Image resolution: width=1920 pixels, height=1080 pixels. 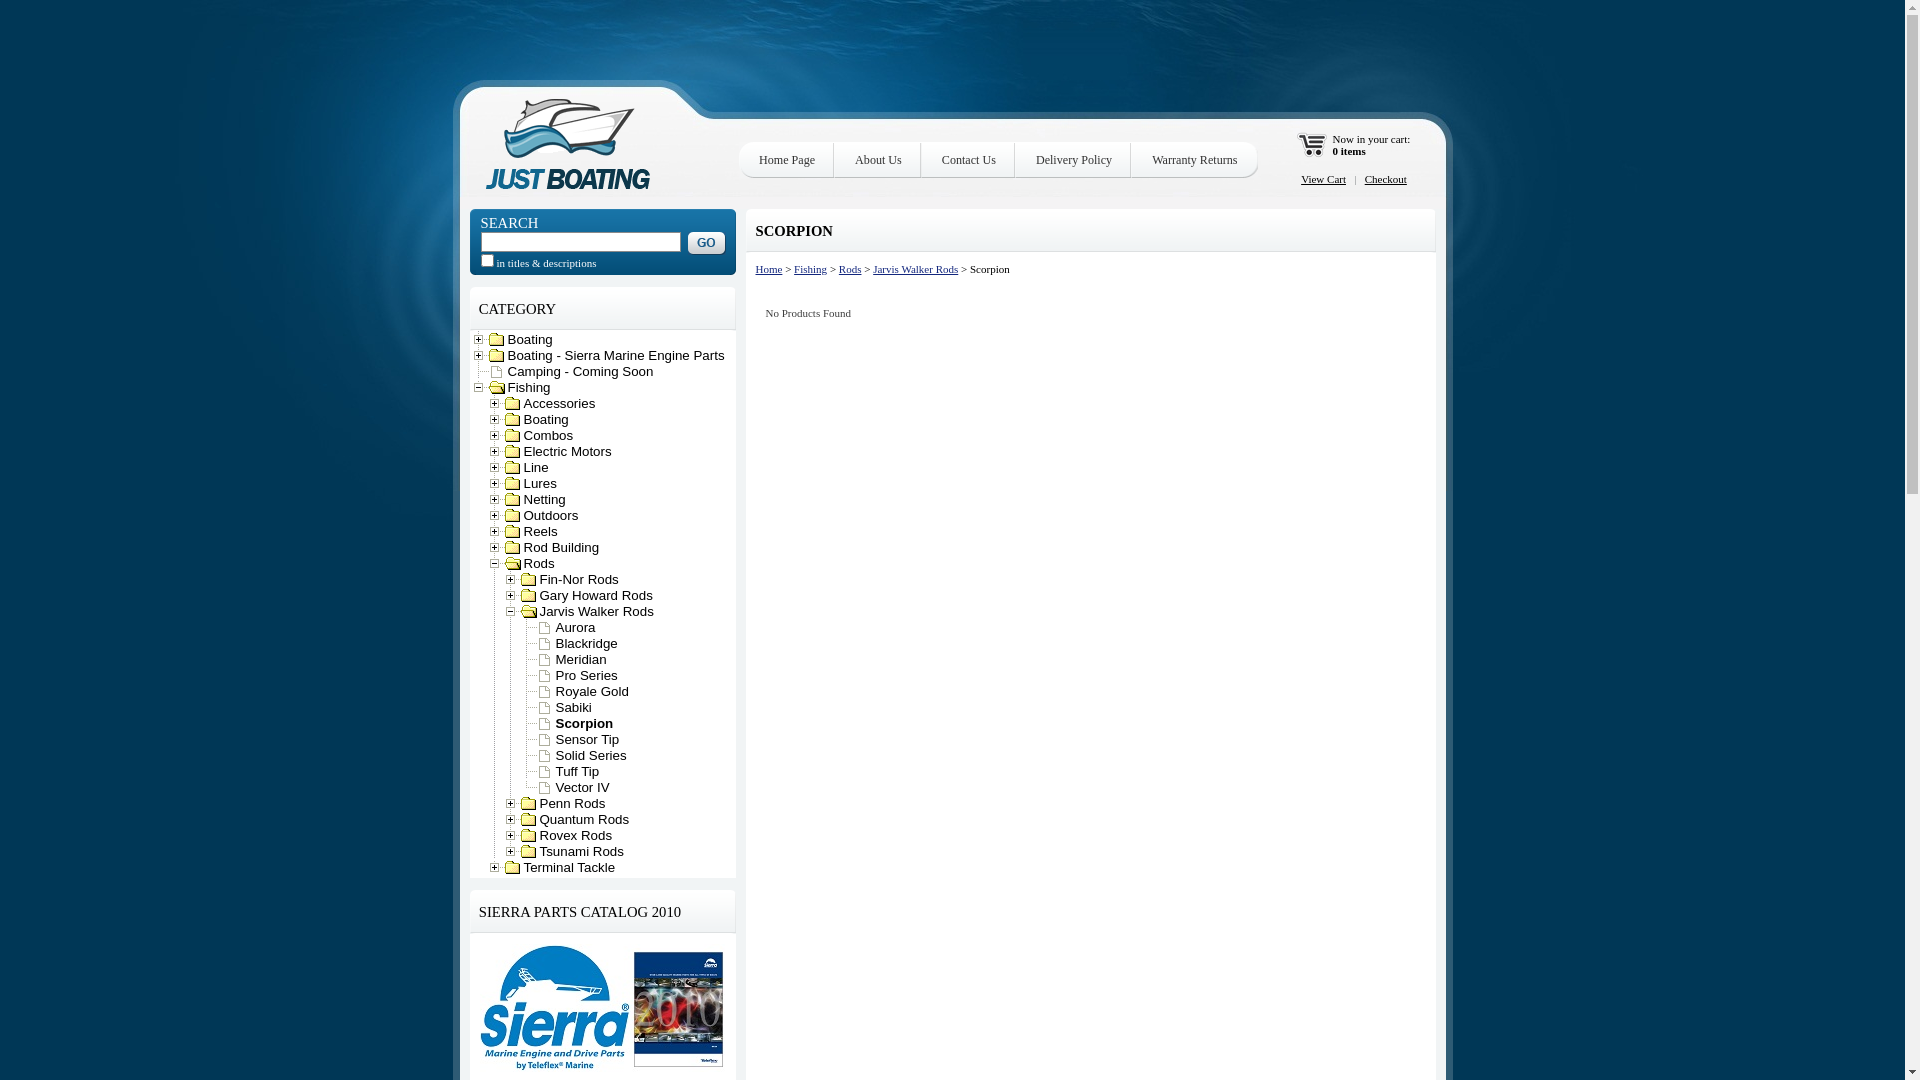 I want to click on Jarvis Walker Rods, so click(x=916, y=269).